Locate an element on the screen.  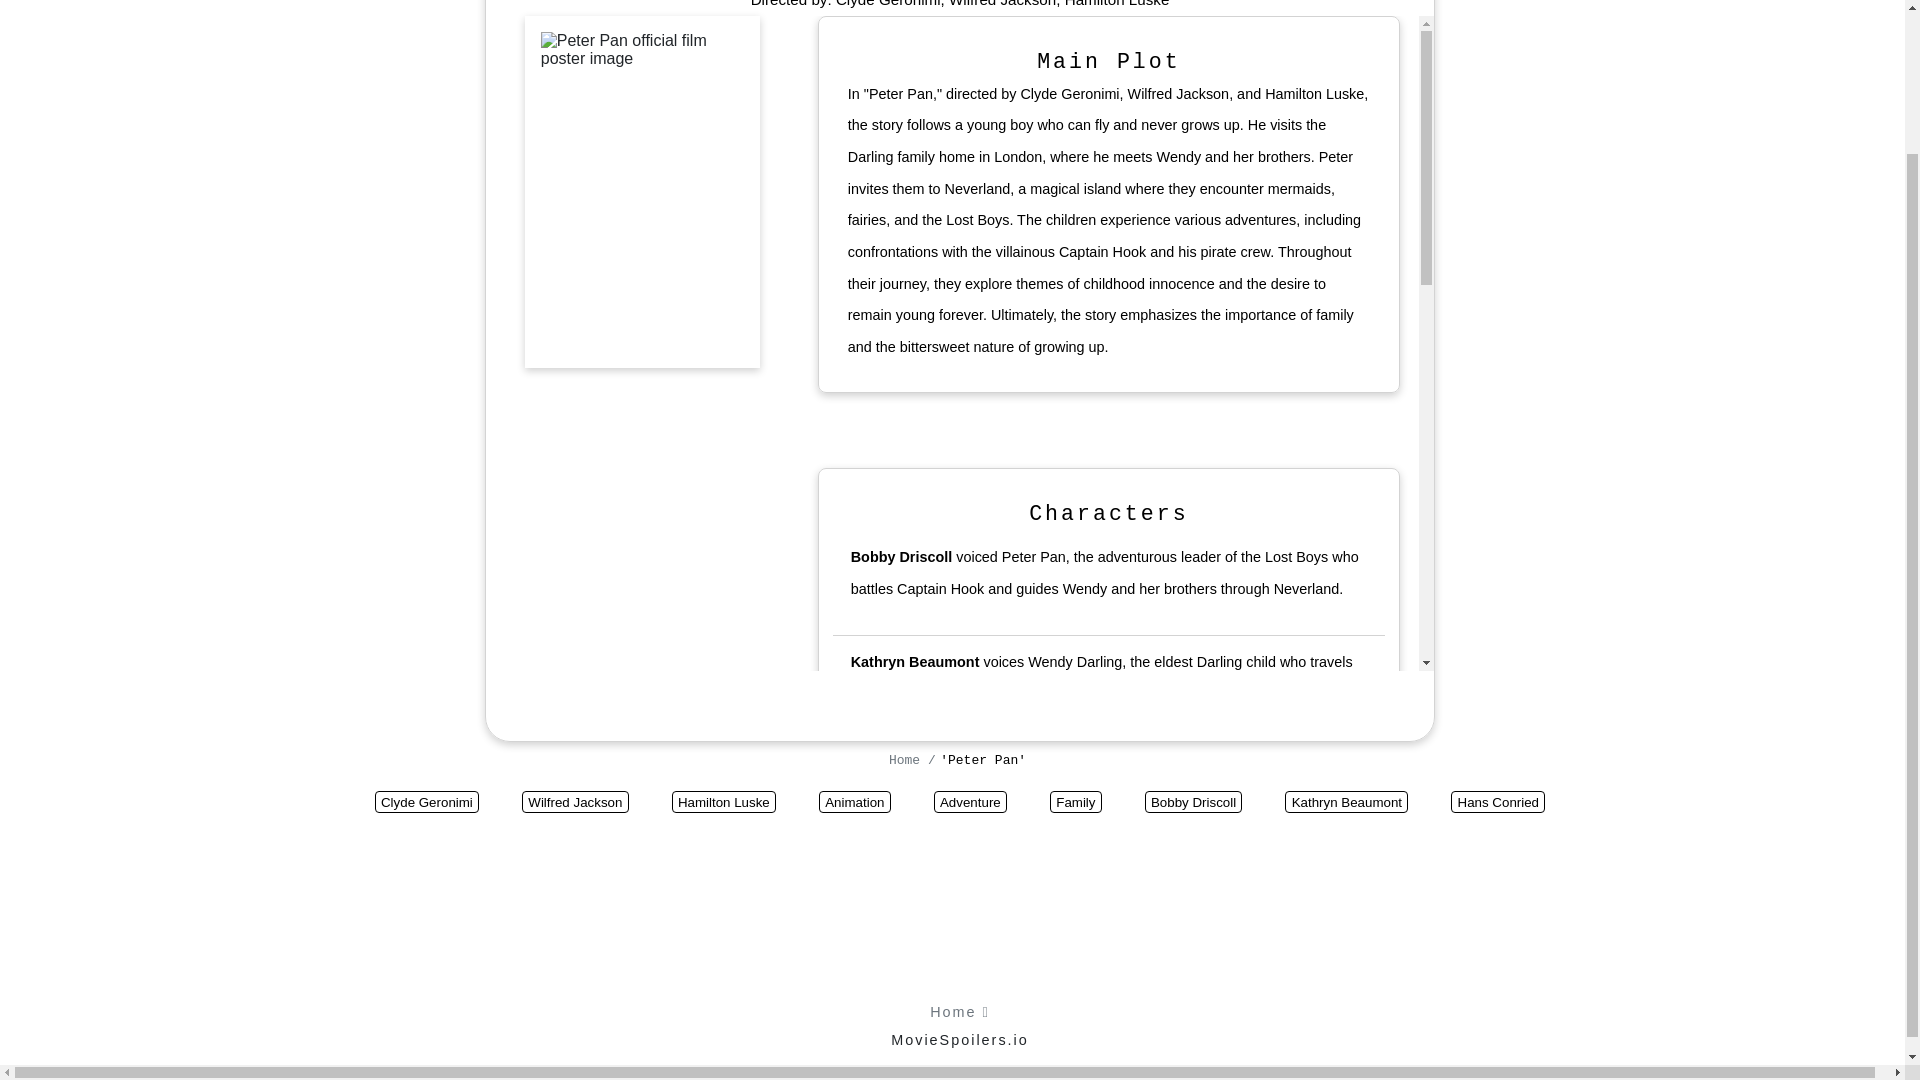
Bobby Driscoll is located at coordinates (1193, 802).